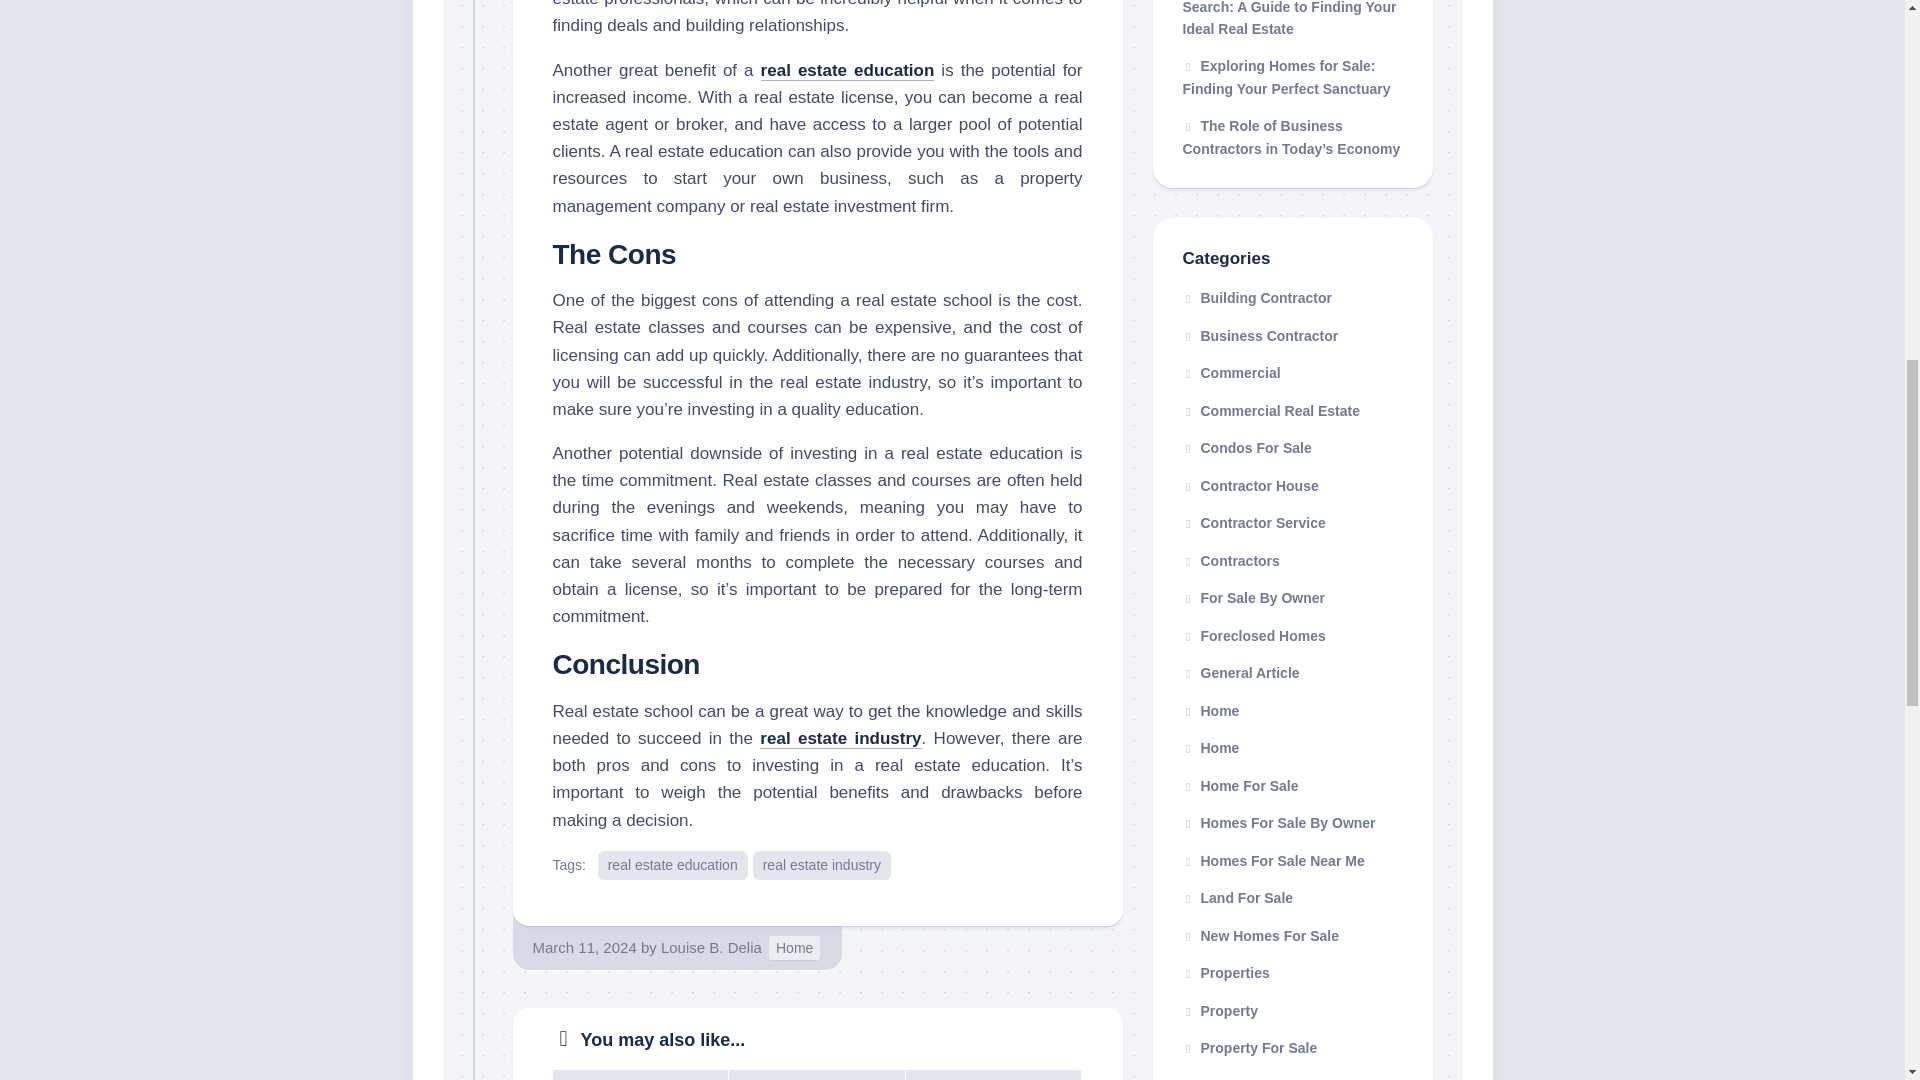 Image resolution: width=1920 pixels, height=1080 pixels. I want to click on Home, so click(794, 948).